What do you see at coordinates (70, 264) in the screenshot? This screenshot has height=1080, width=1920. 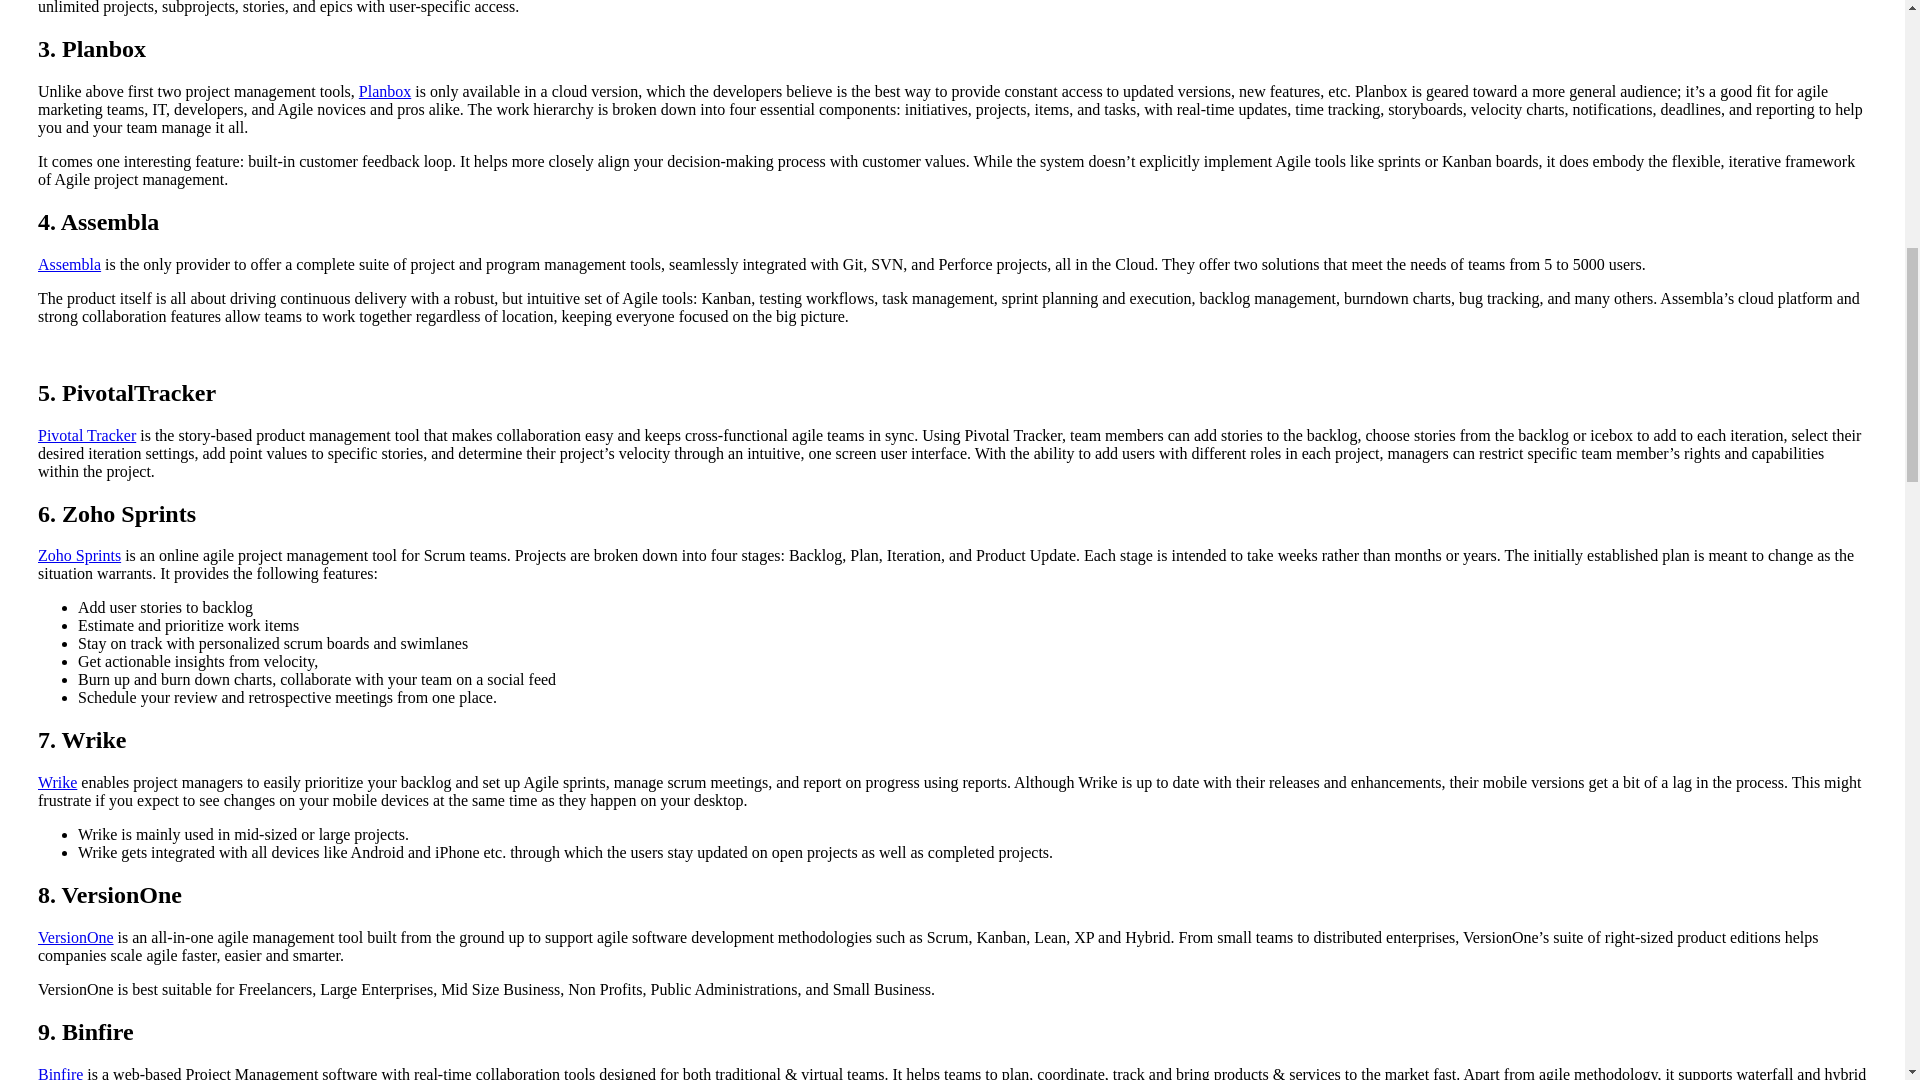 I see `Assembla` at bounding box center [70, 264].